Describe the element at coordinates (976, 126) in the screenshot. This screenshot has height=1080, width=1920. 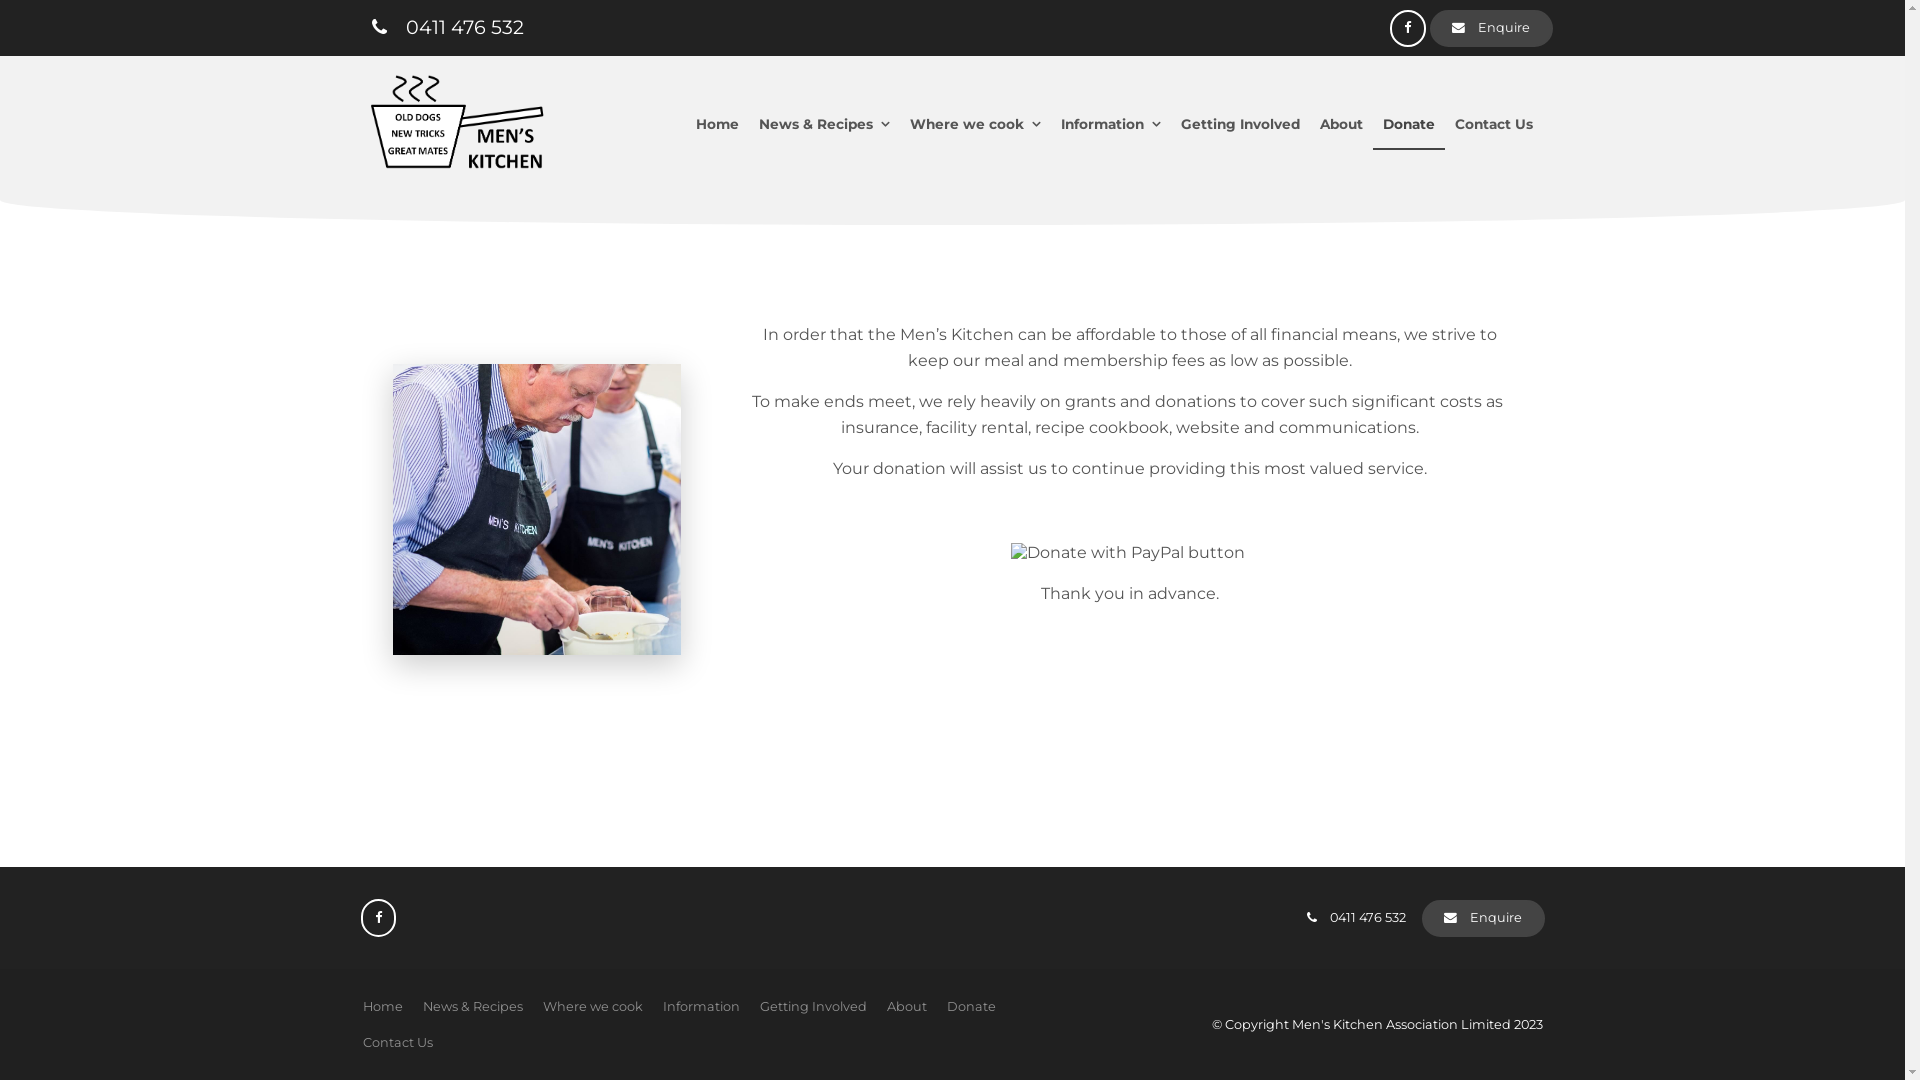
I see `Where we cook` at that location.